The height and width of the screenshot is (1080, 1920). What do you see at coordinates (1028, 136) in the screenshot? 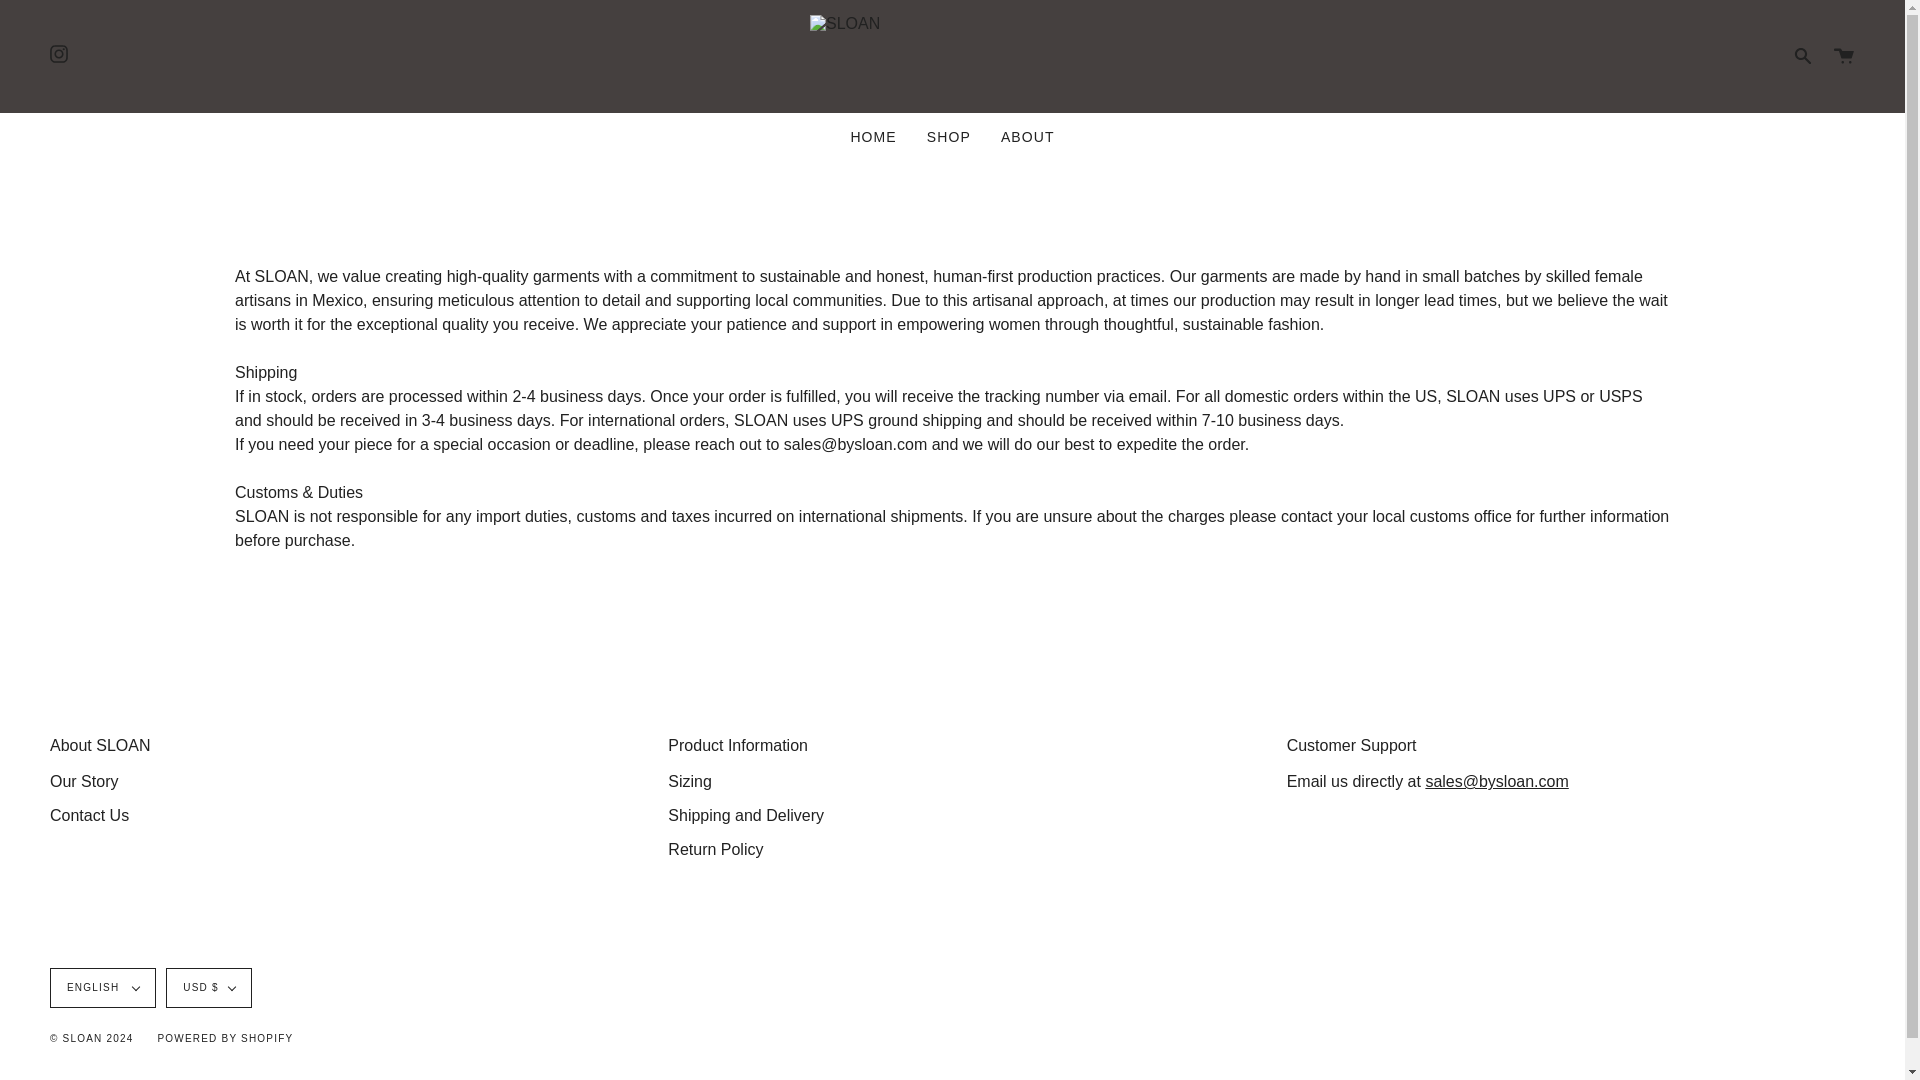
I see `ABOUT` at bounding box center [1028, 136].